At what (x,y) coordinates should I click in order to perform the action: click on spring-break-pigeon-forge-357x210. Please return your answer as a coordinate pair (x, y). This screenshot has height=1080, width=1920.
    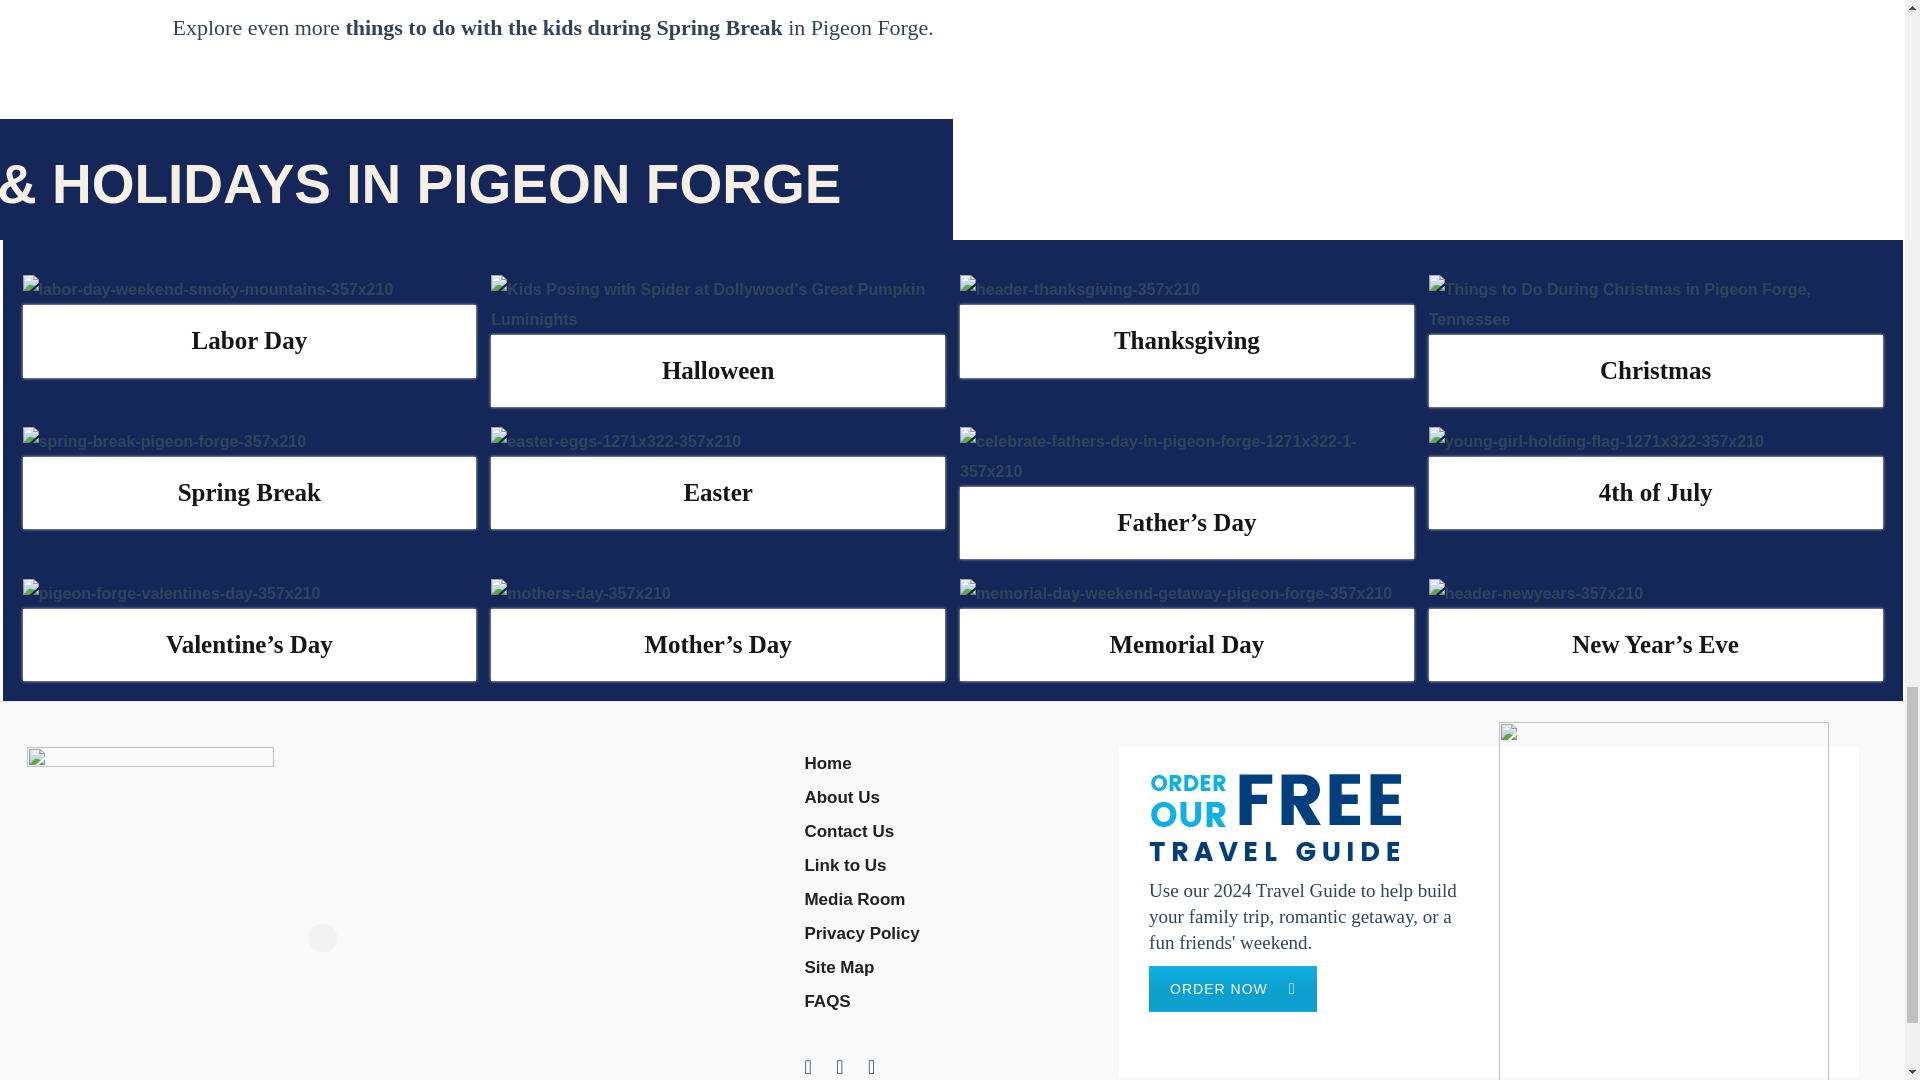
    Looking at the image, I should click on (163, 441).